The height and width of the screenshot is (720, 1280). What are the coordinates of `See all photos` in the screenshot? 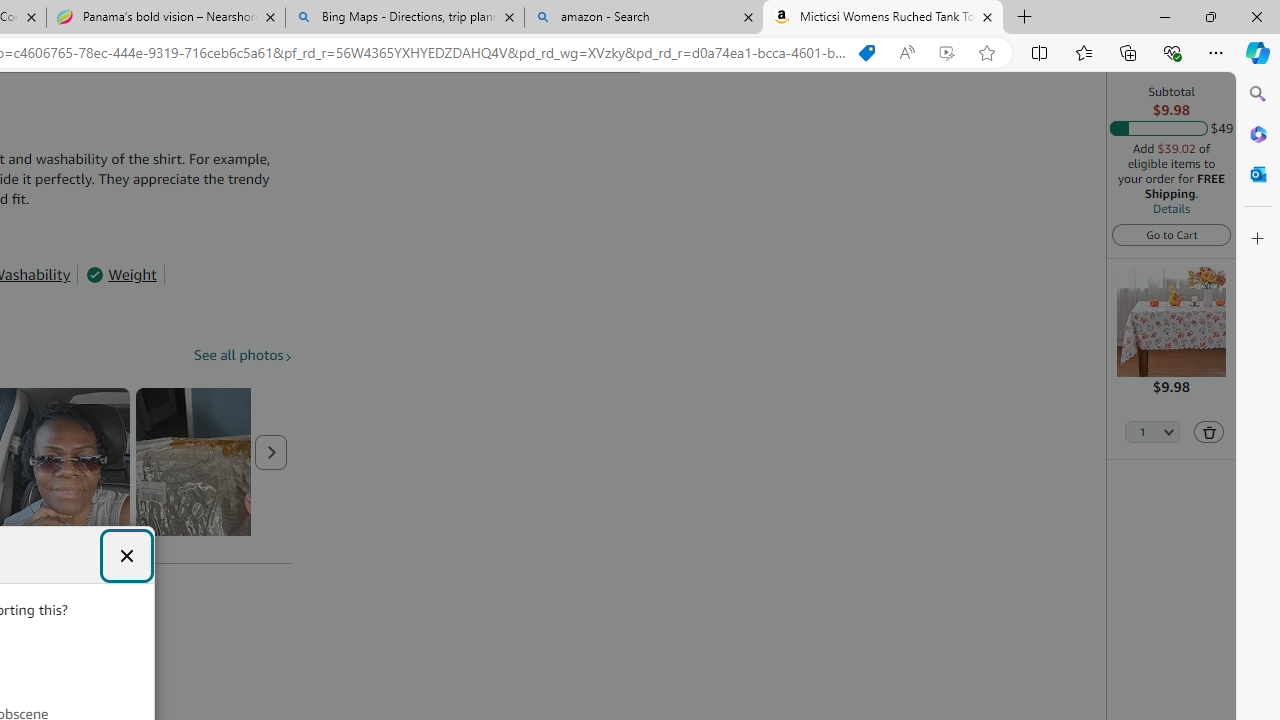 It's located at (243, 356).